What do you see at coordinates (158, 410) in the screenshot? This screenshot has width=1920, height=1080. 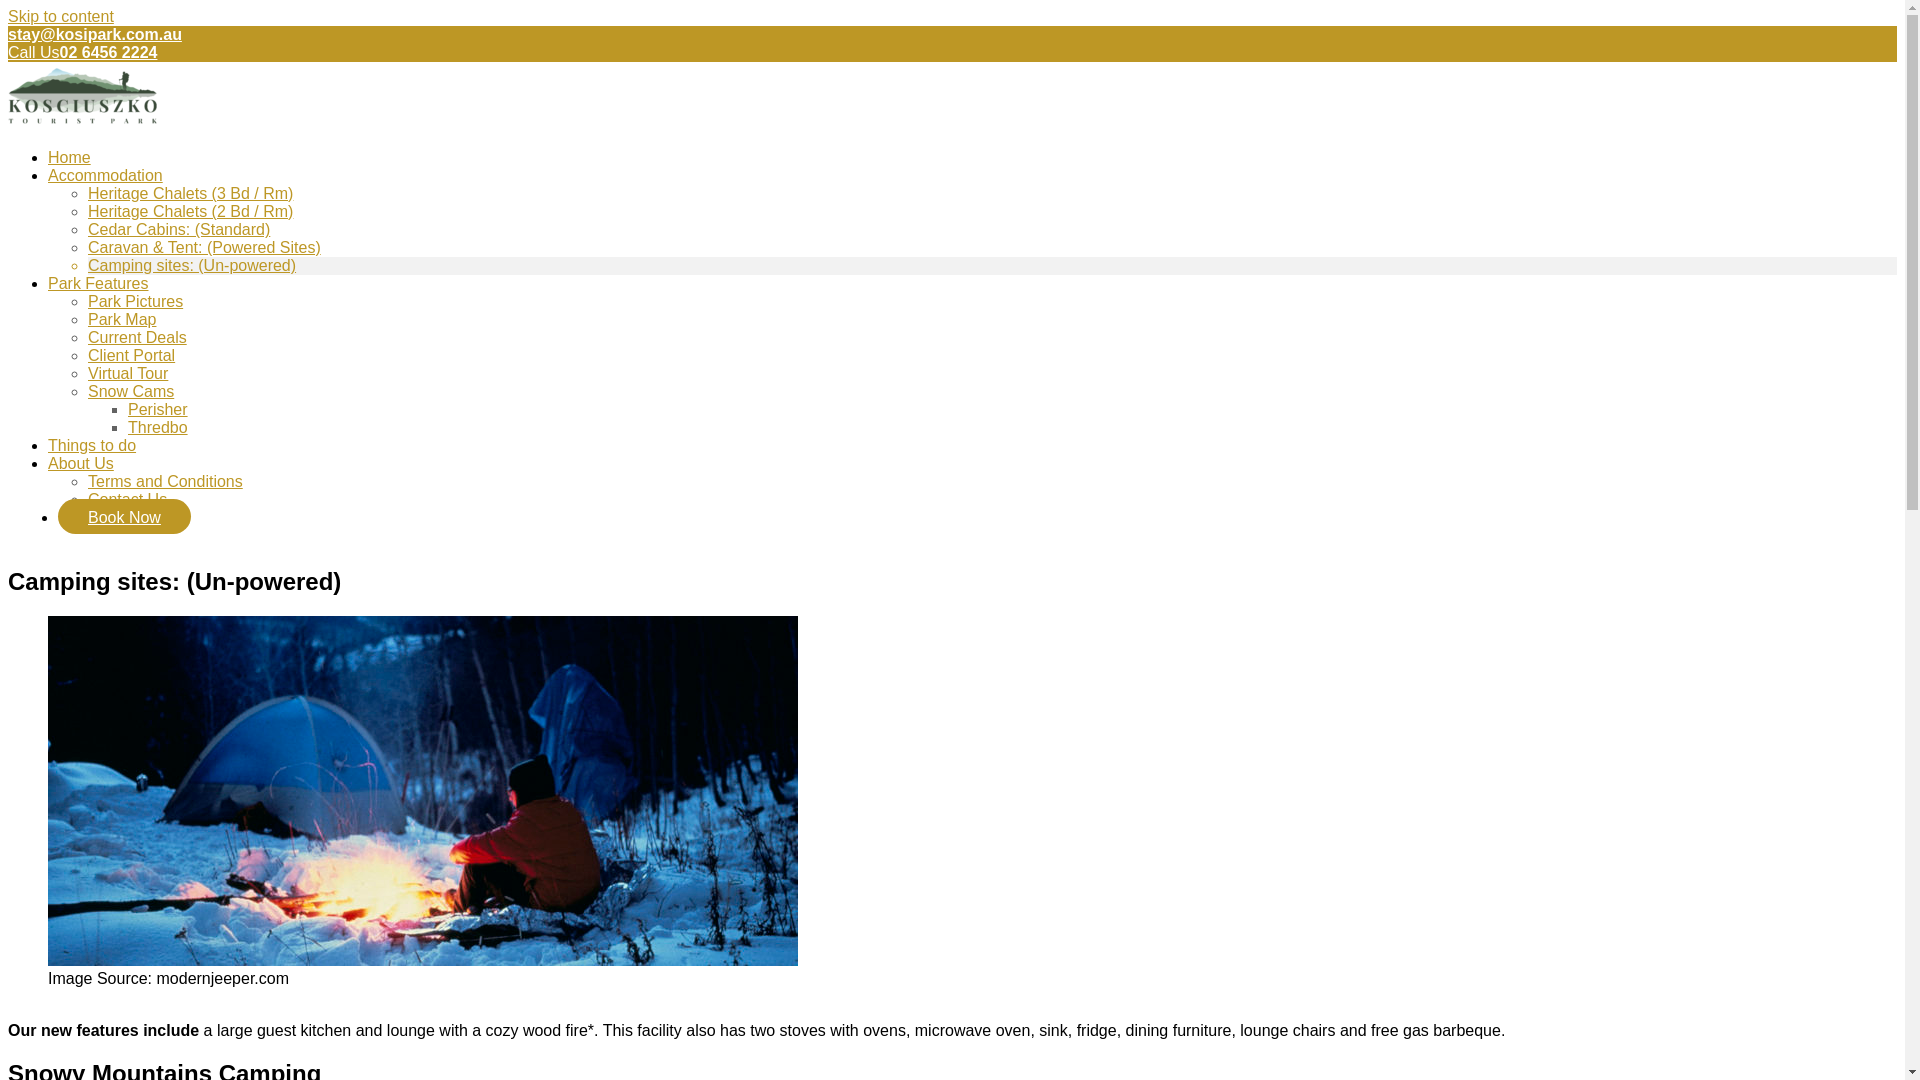 I see `Perisher` at bounding box center [158, 410].